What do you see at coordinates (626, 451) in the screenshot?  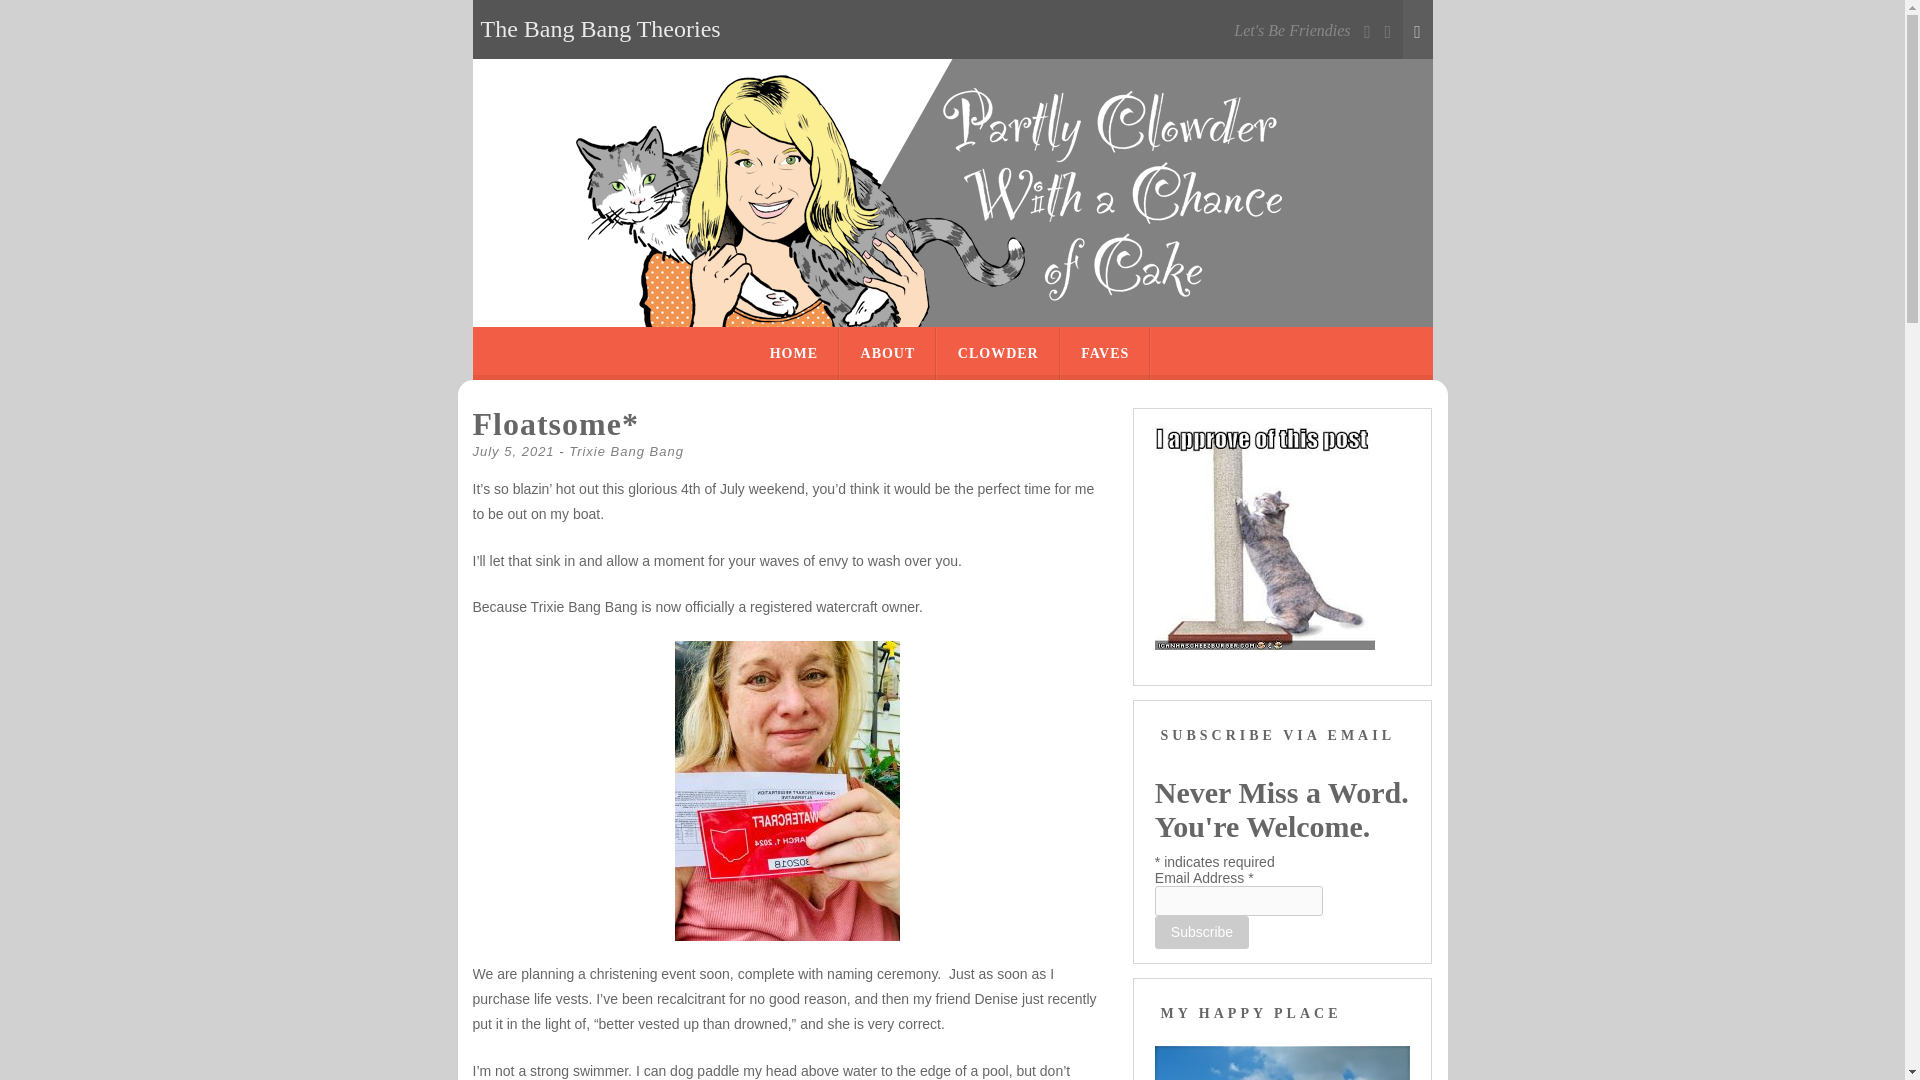 I see `Trixie Bang Bang` at bounding box center [626, 451].